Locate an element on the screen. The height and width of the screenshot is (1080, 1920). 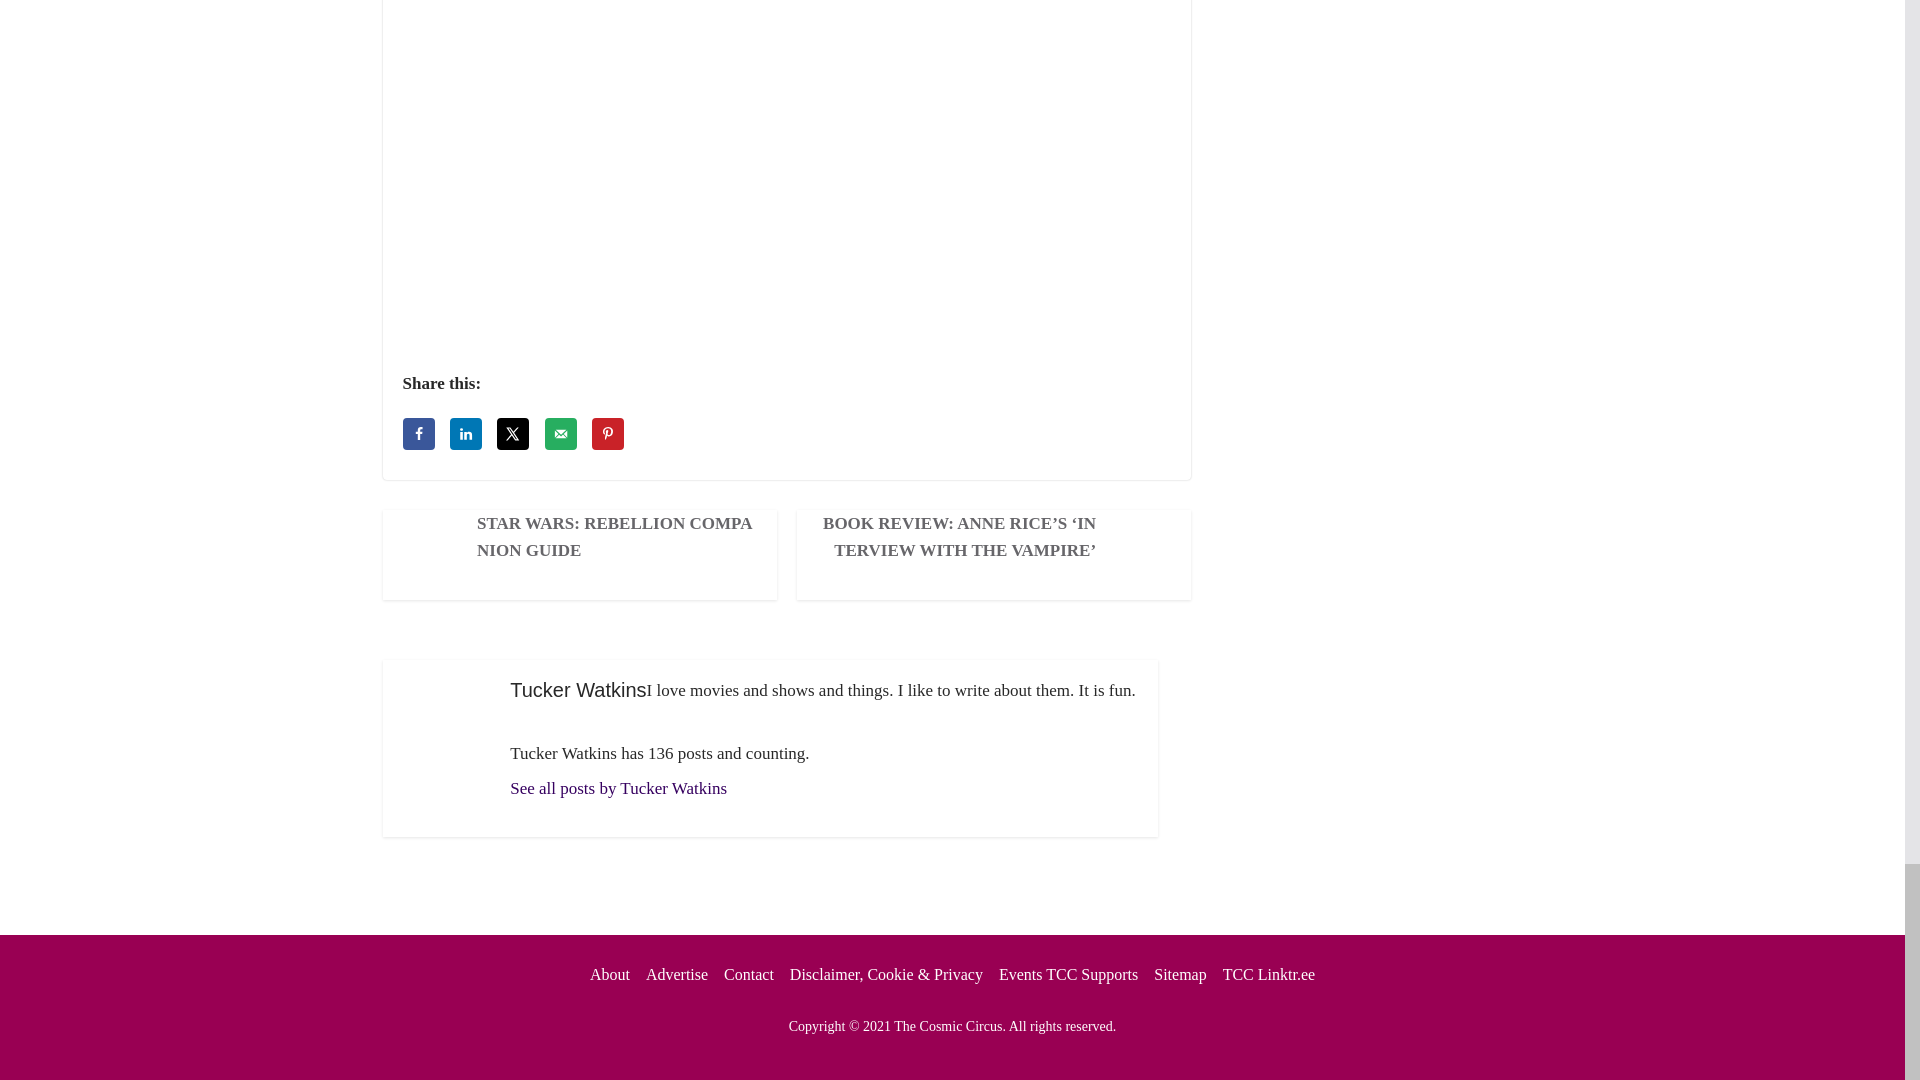
Share on LinkedIn is located at coordinates (465, 434).